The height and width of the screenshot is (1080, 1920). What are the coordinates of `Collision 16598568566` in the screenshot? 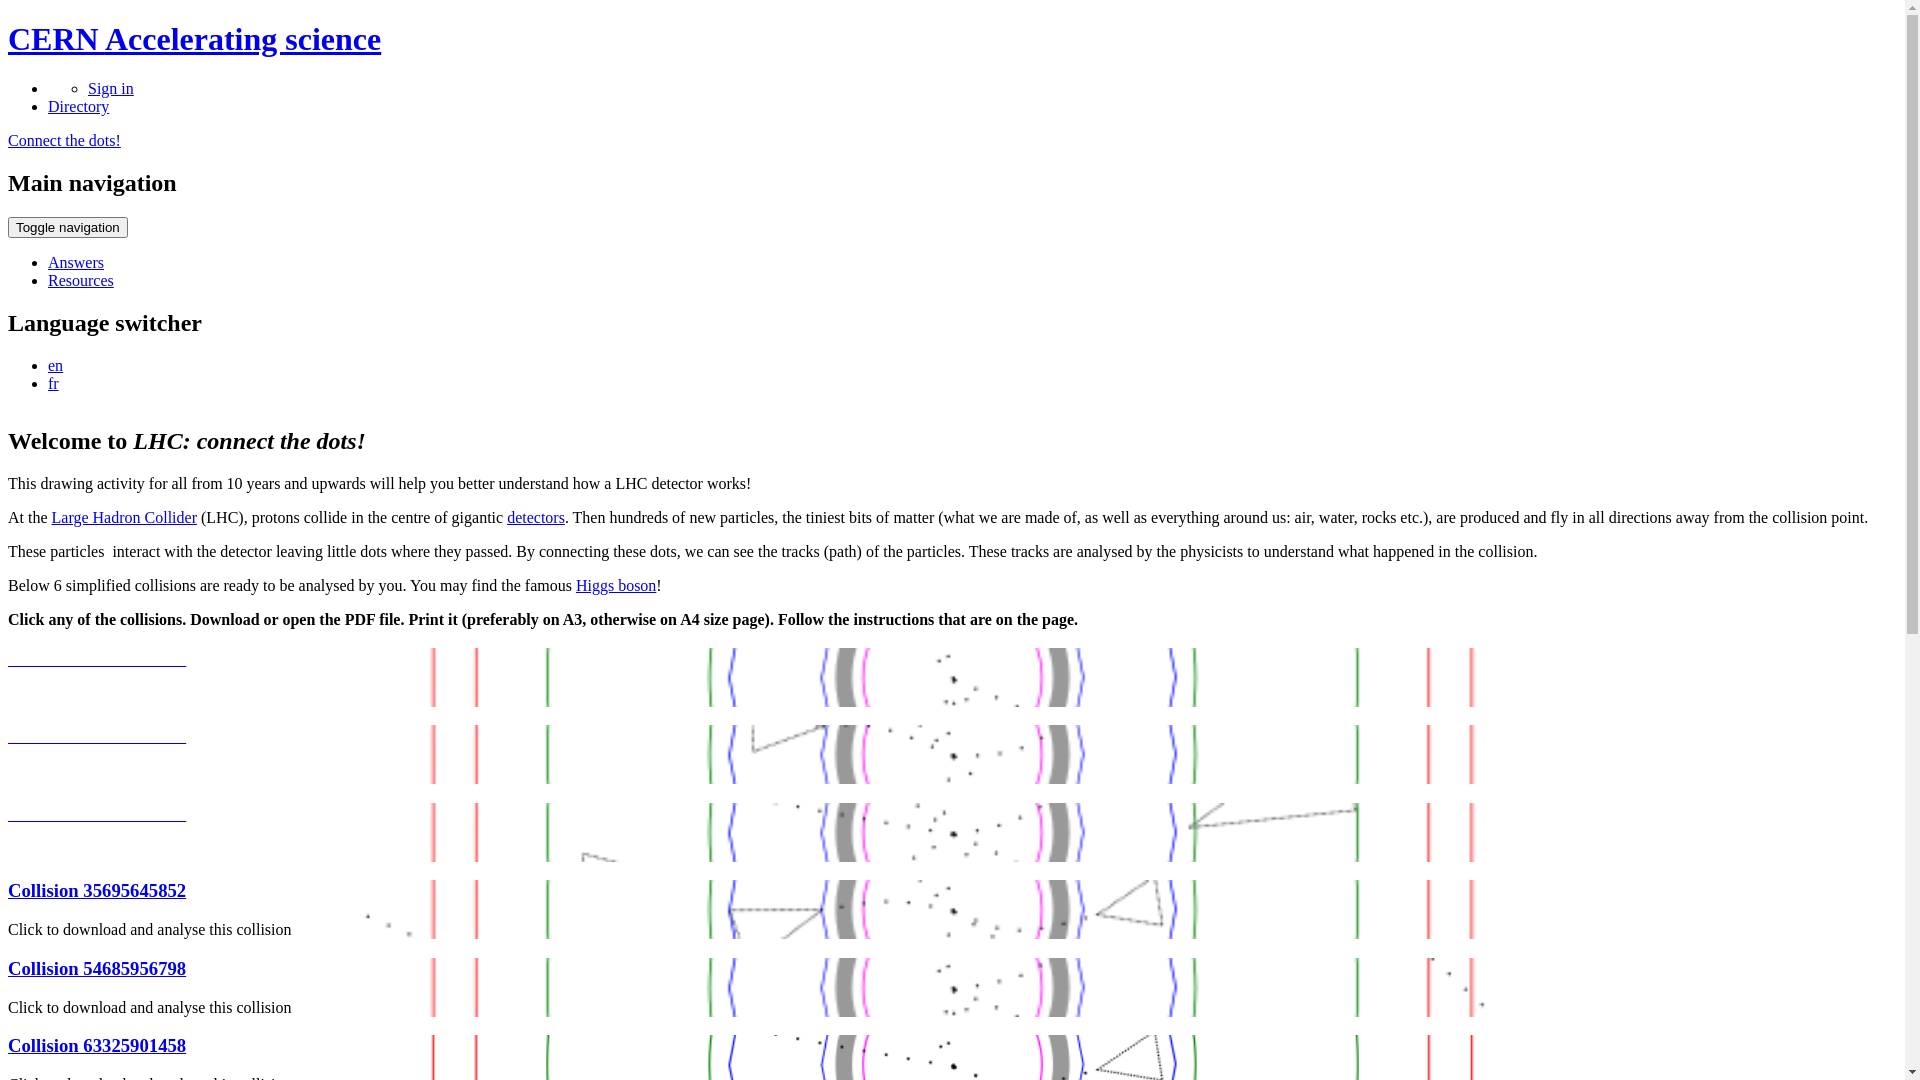 It's located at (97, 736).